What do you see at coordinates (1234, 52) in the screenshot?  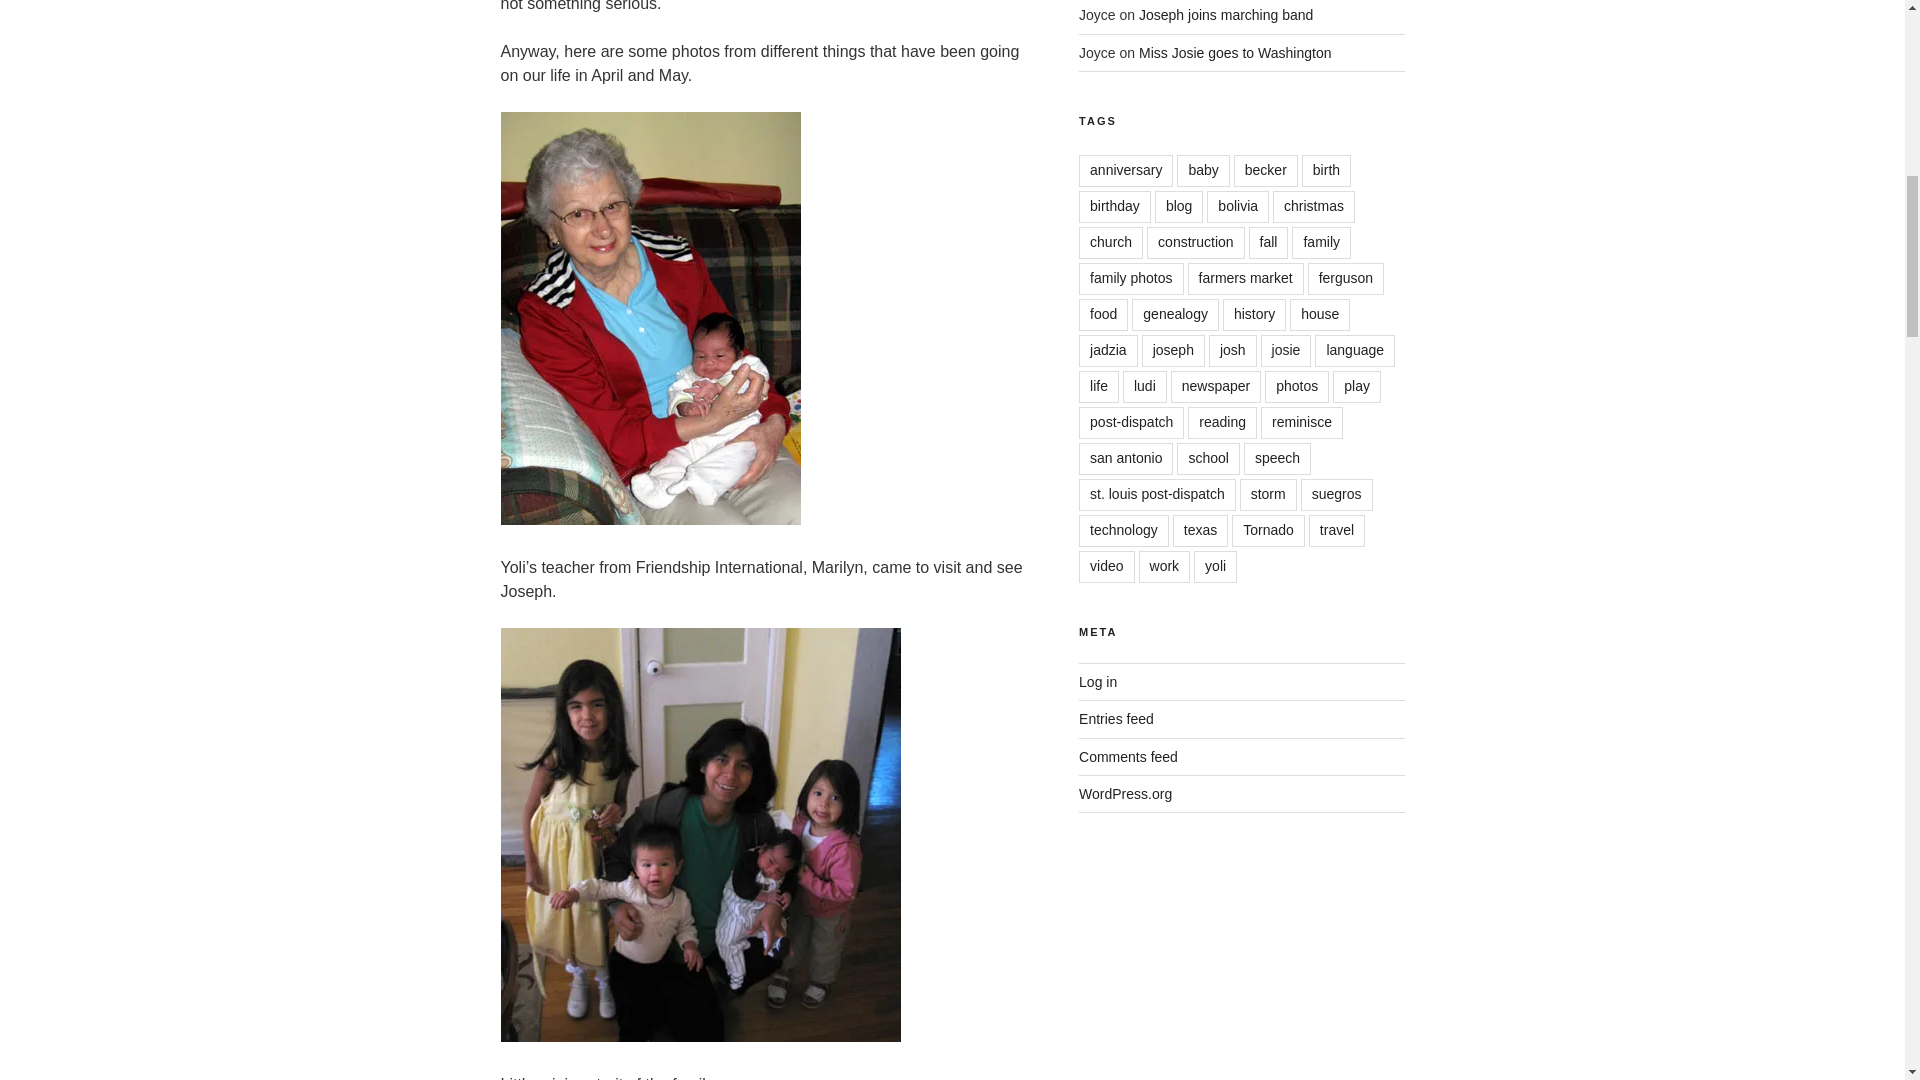 I see `Miss Josie goes to Washington` at bounding box center [1234, 52].